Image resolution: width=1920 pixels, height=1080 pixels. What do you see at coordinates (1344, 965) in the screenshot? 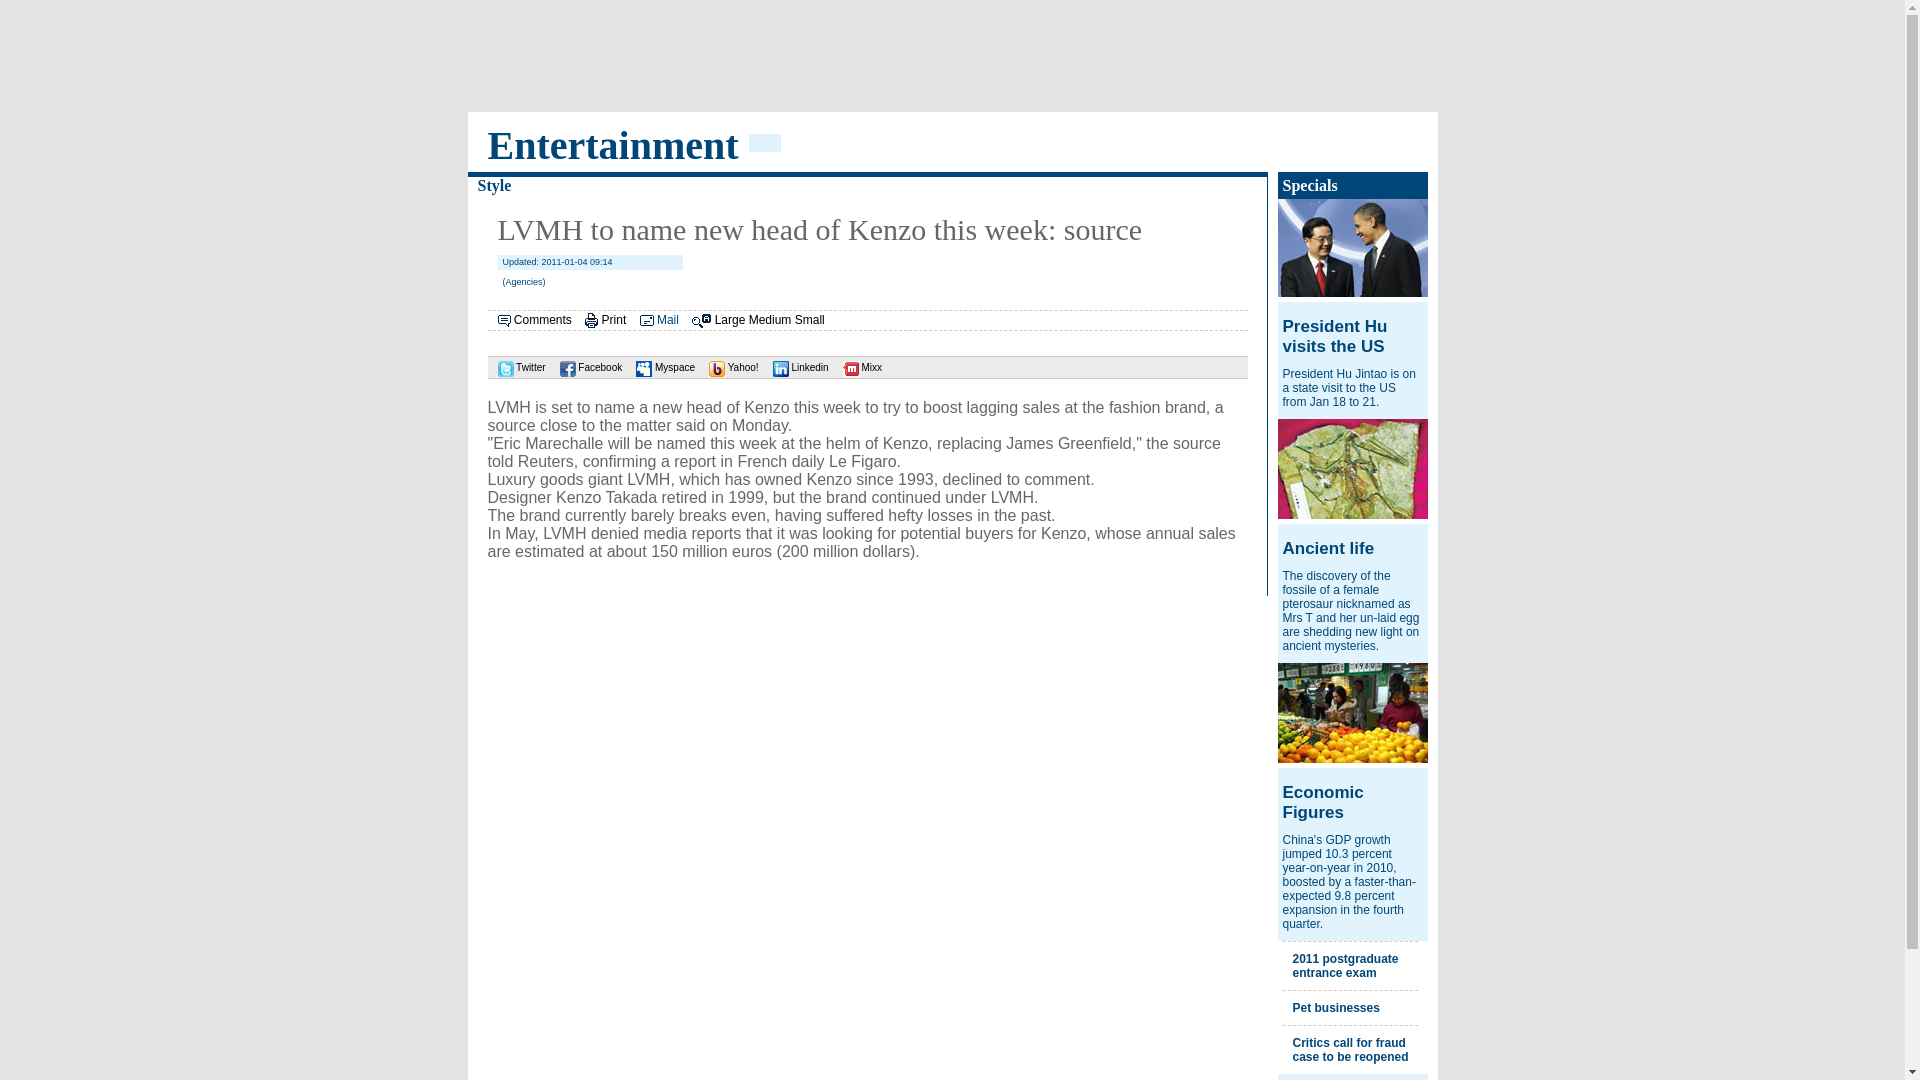
I see `2011 postgraduate entrance exam` at bounding box center [1344, 965].